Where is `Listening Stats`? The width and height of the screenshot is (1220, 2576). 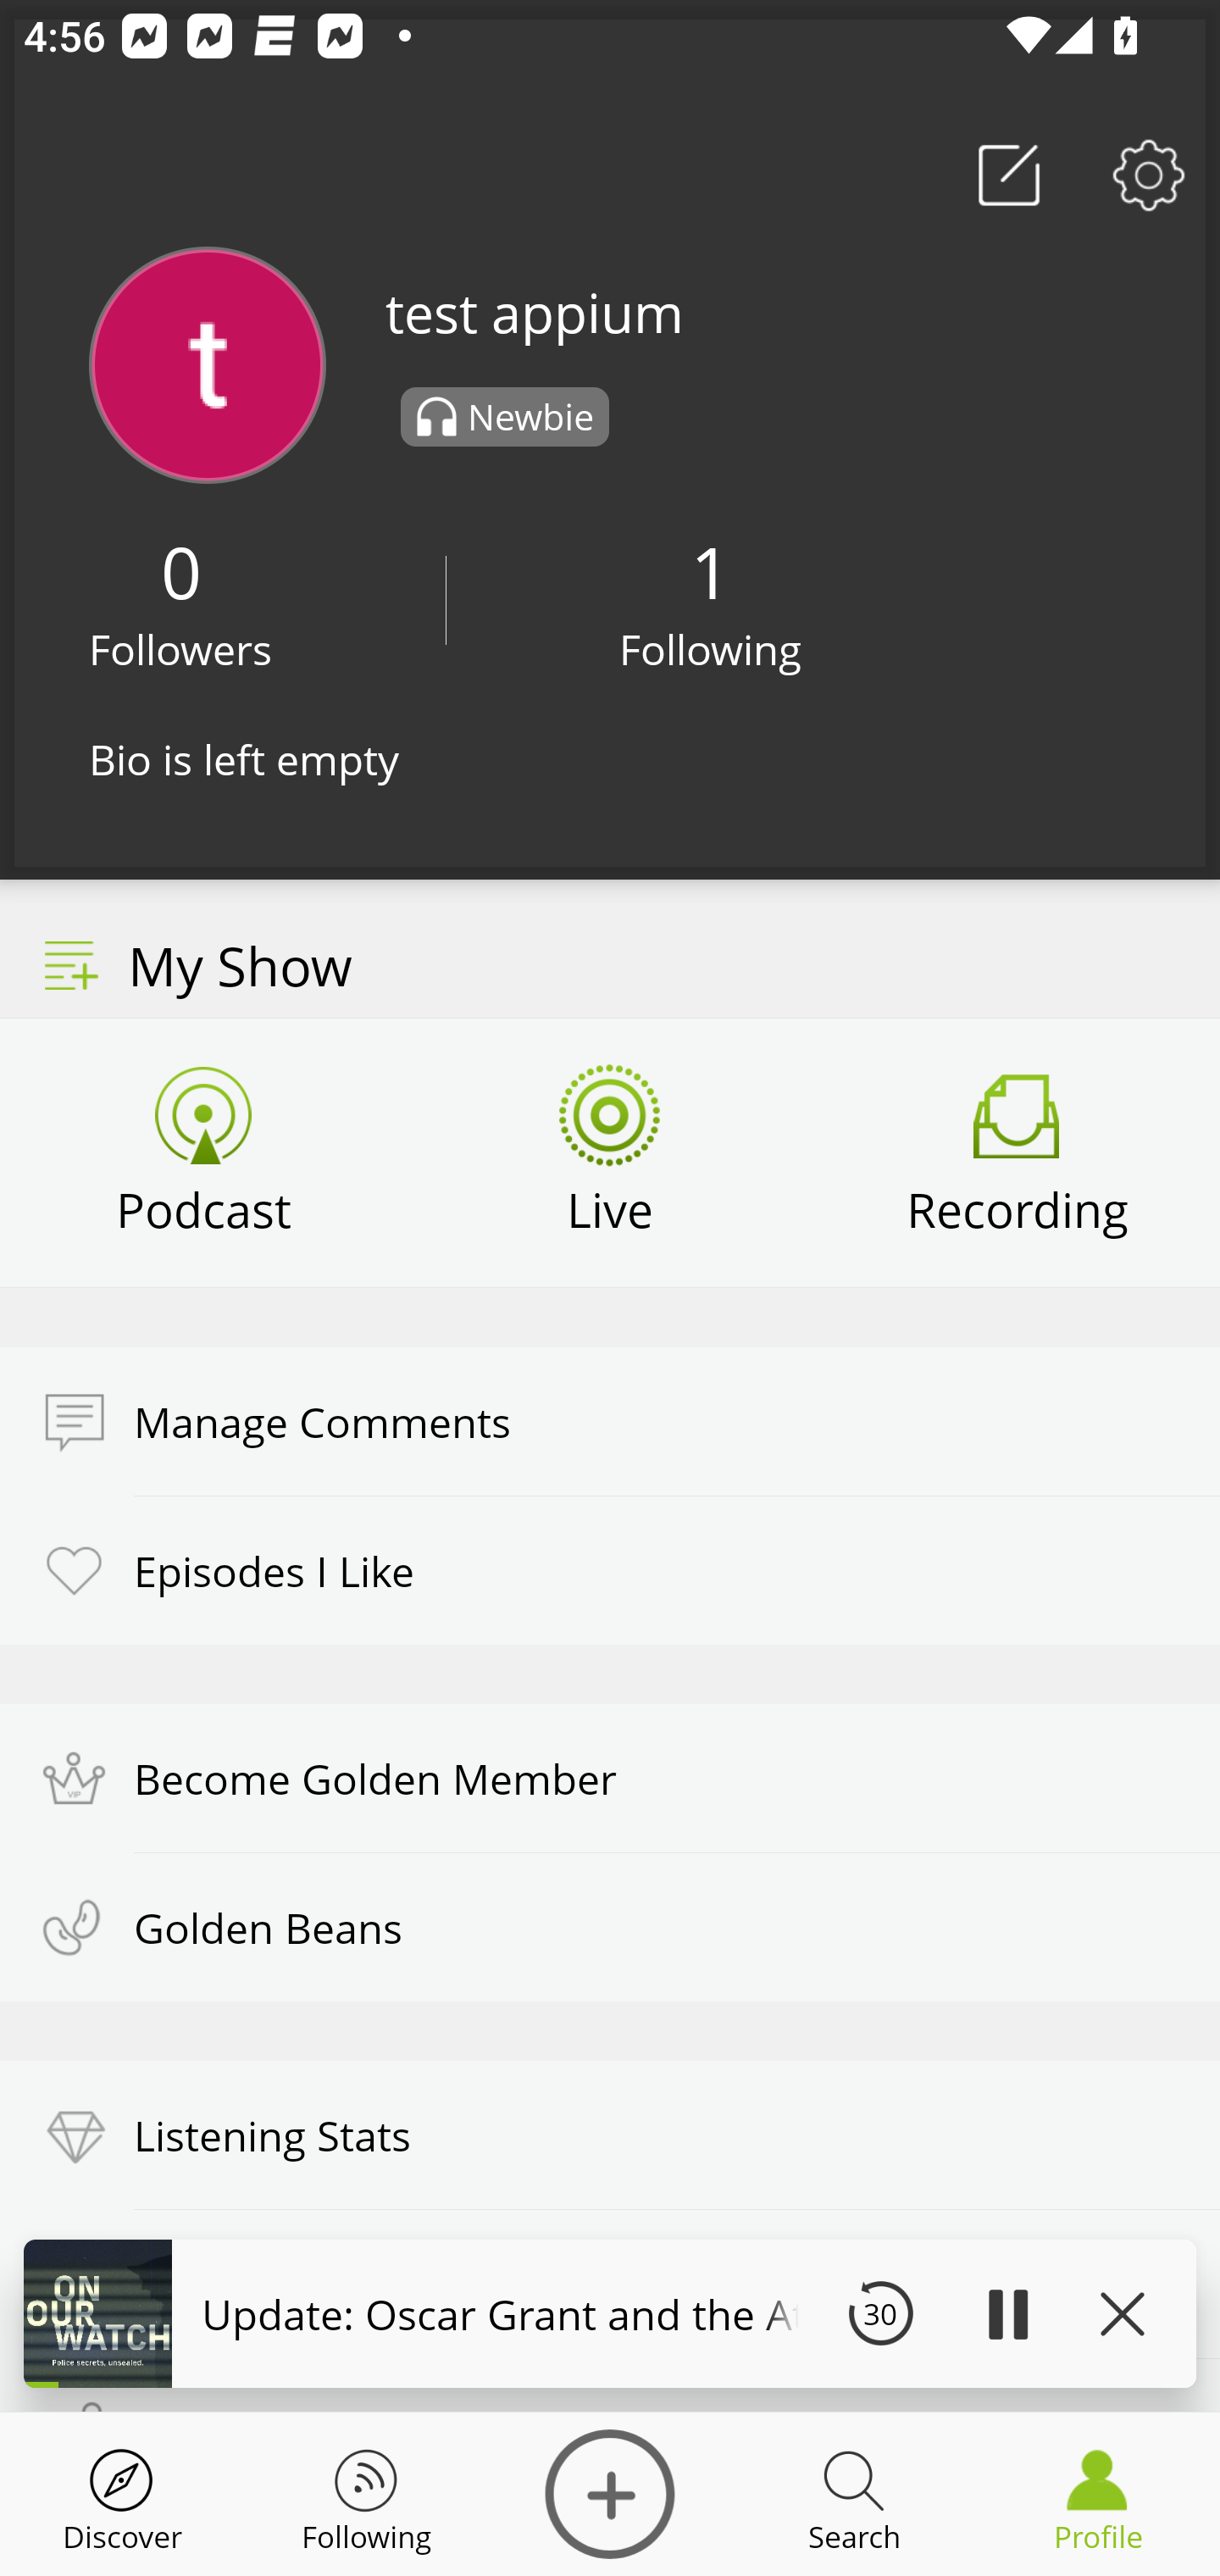 Listening Stats is located at coordinates (610, 2135).